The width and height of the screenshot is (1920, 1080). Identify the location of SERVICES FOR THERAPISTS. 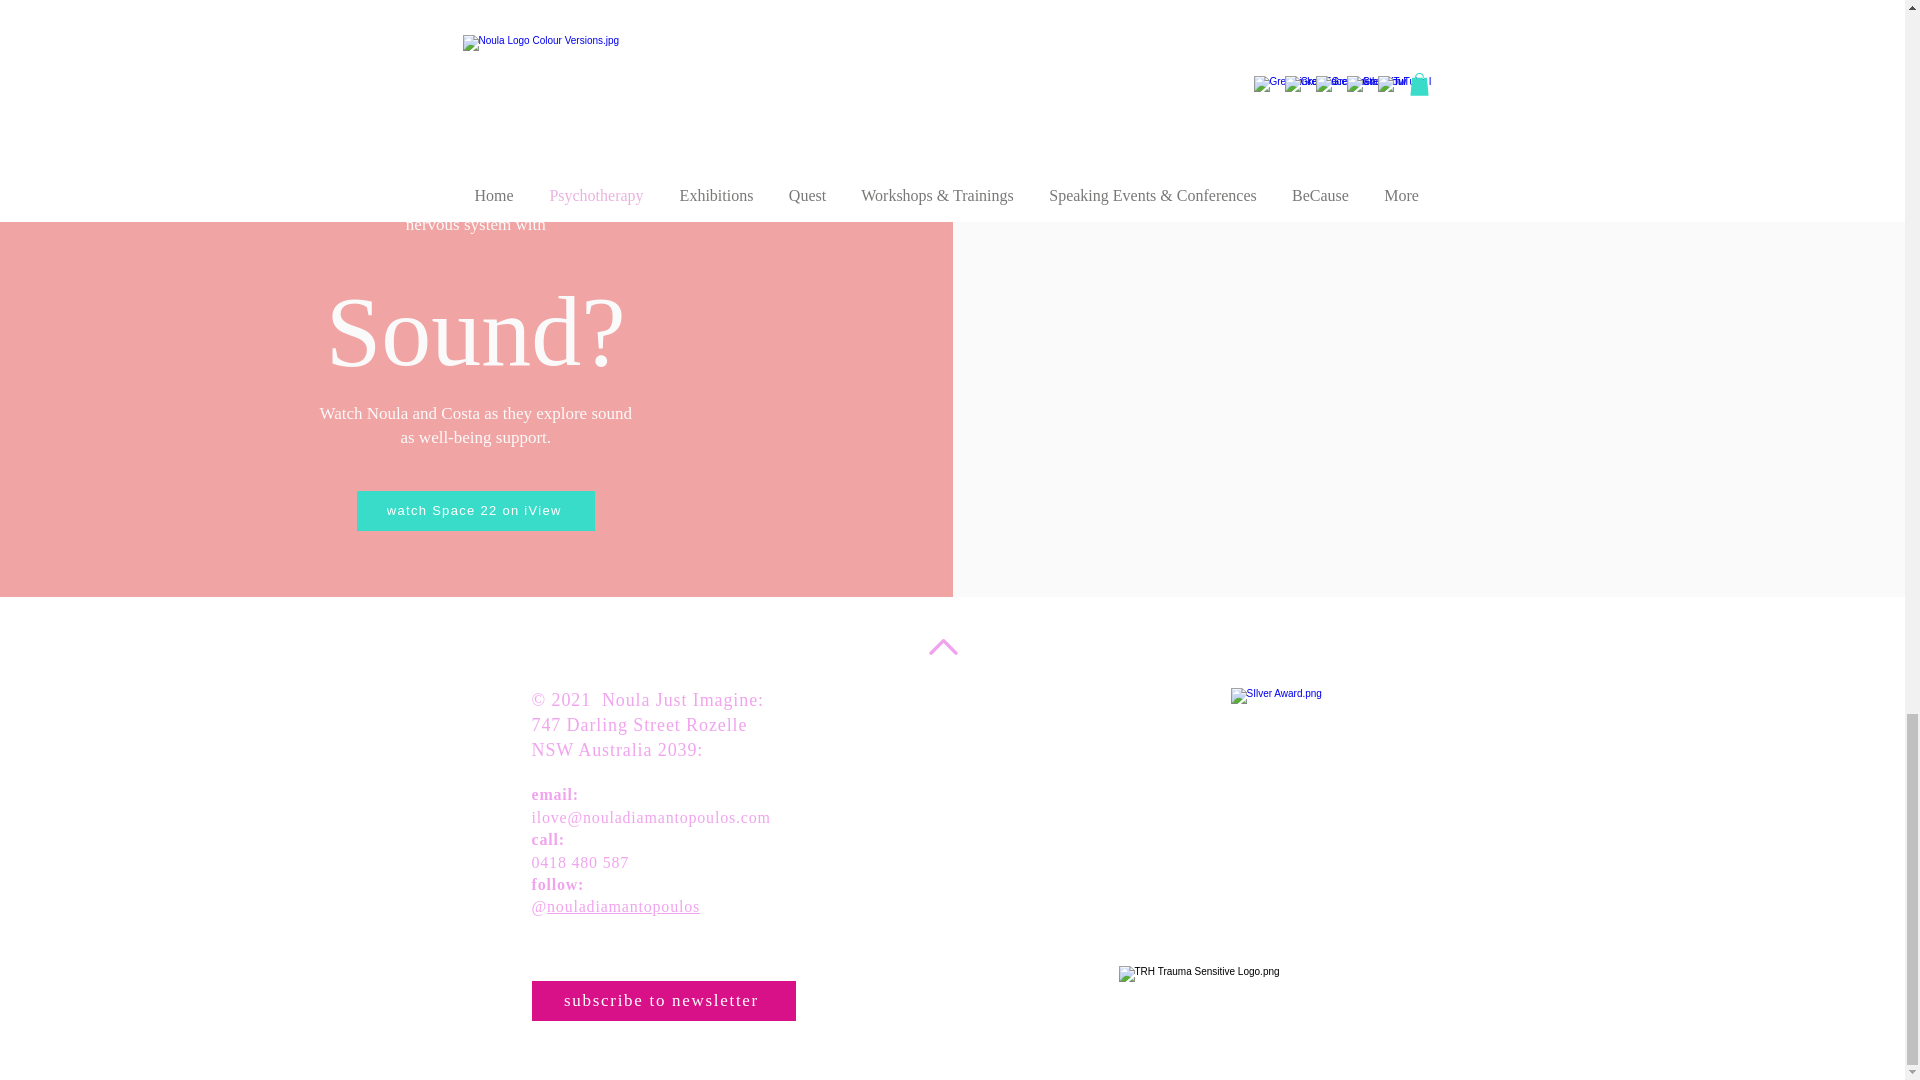
(1203, 85).